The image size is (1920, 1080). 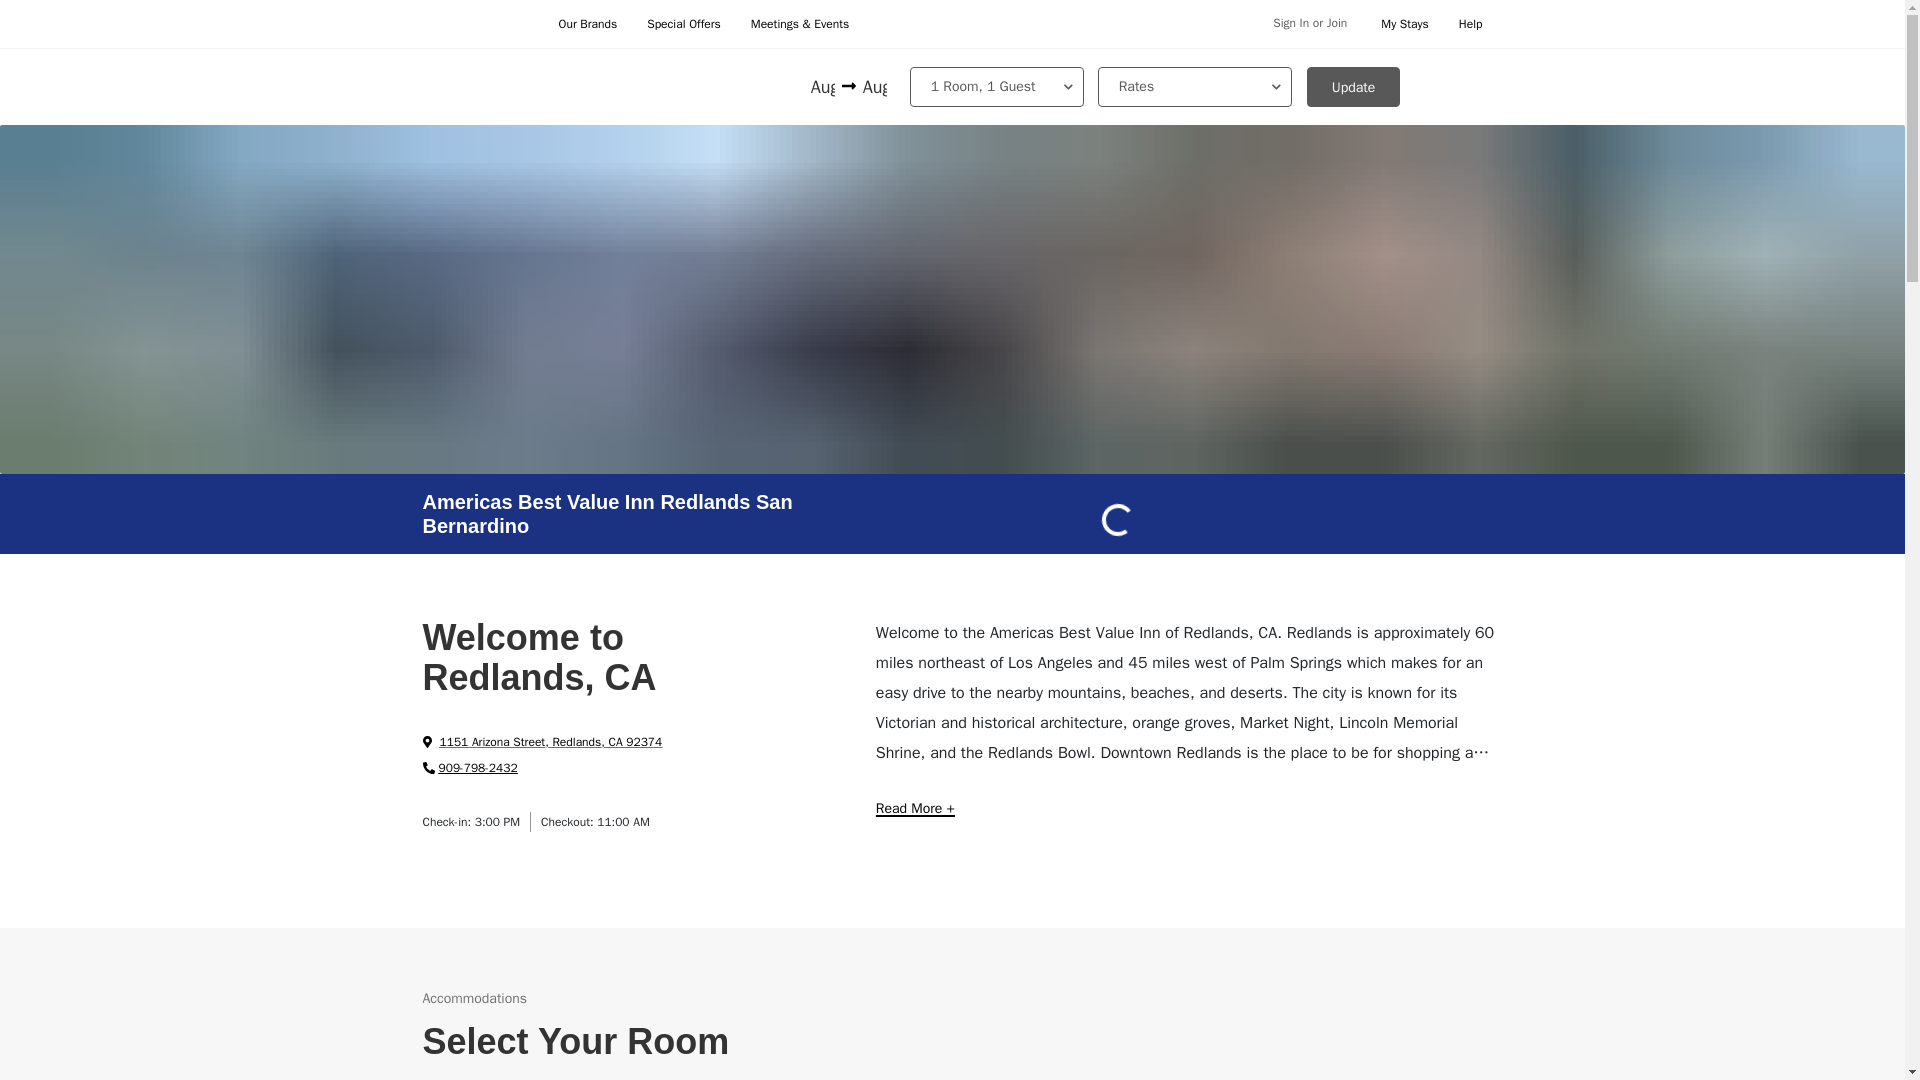 What do you see at coordinates (1404, 24) in the screenshot?
I see `My Stays` at bounding box center [1404, 24].